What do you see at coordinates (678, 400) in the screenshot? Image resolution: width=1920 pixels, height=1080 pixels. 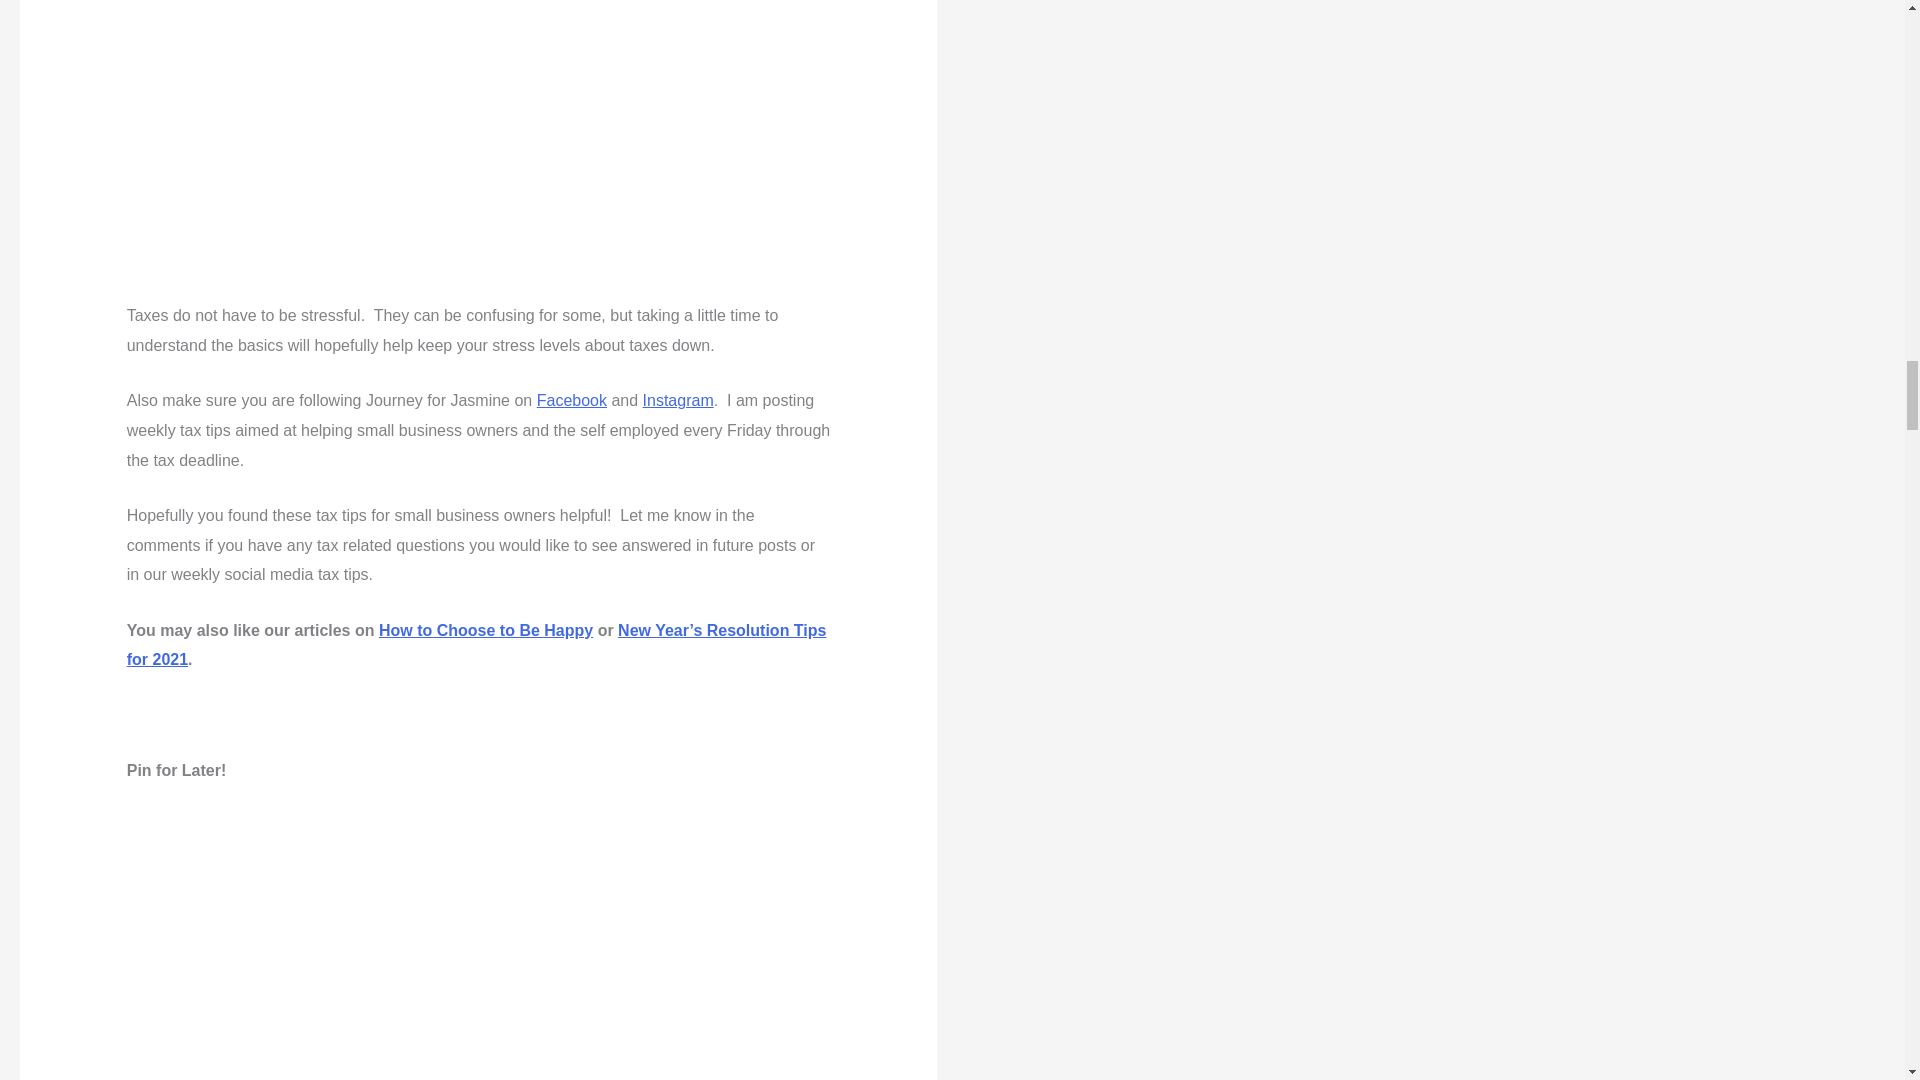 I see `Instagram` at bounding box center [678, 400].